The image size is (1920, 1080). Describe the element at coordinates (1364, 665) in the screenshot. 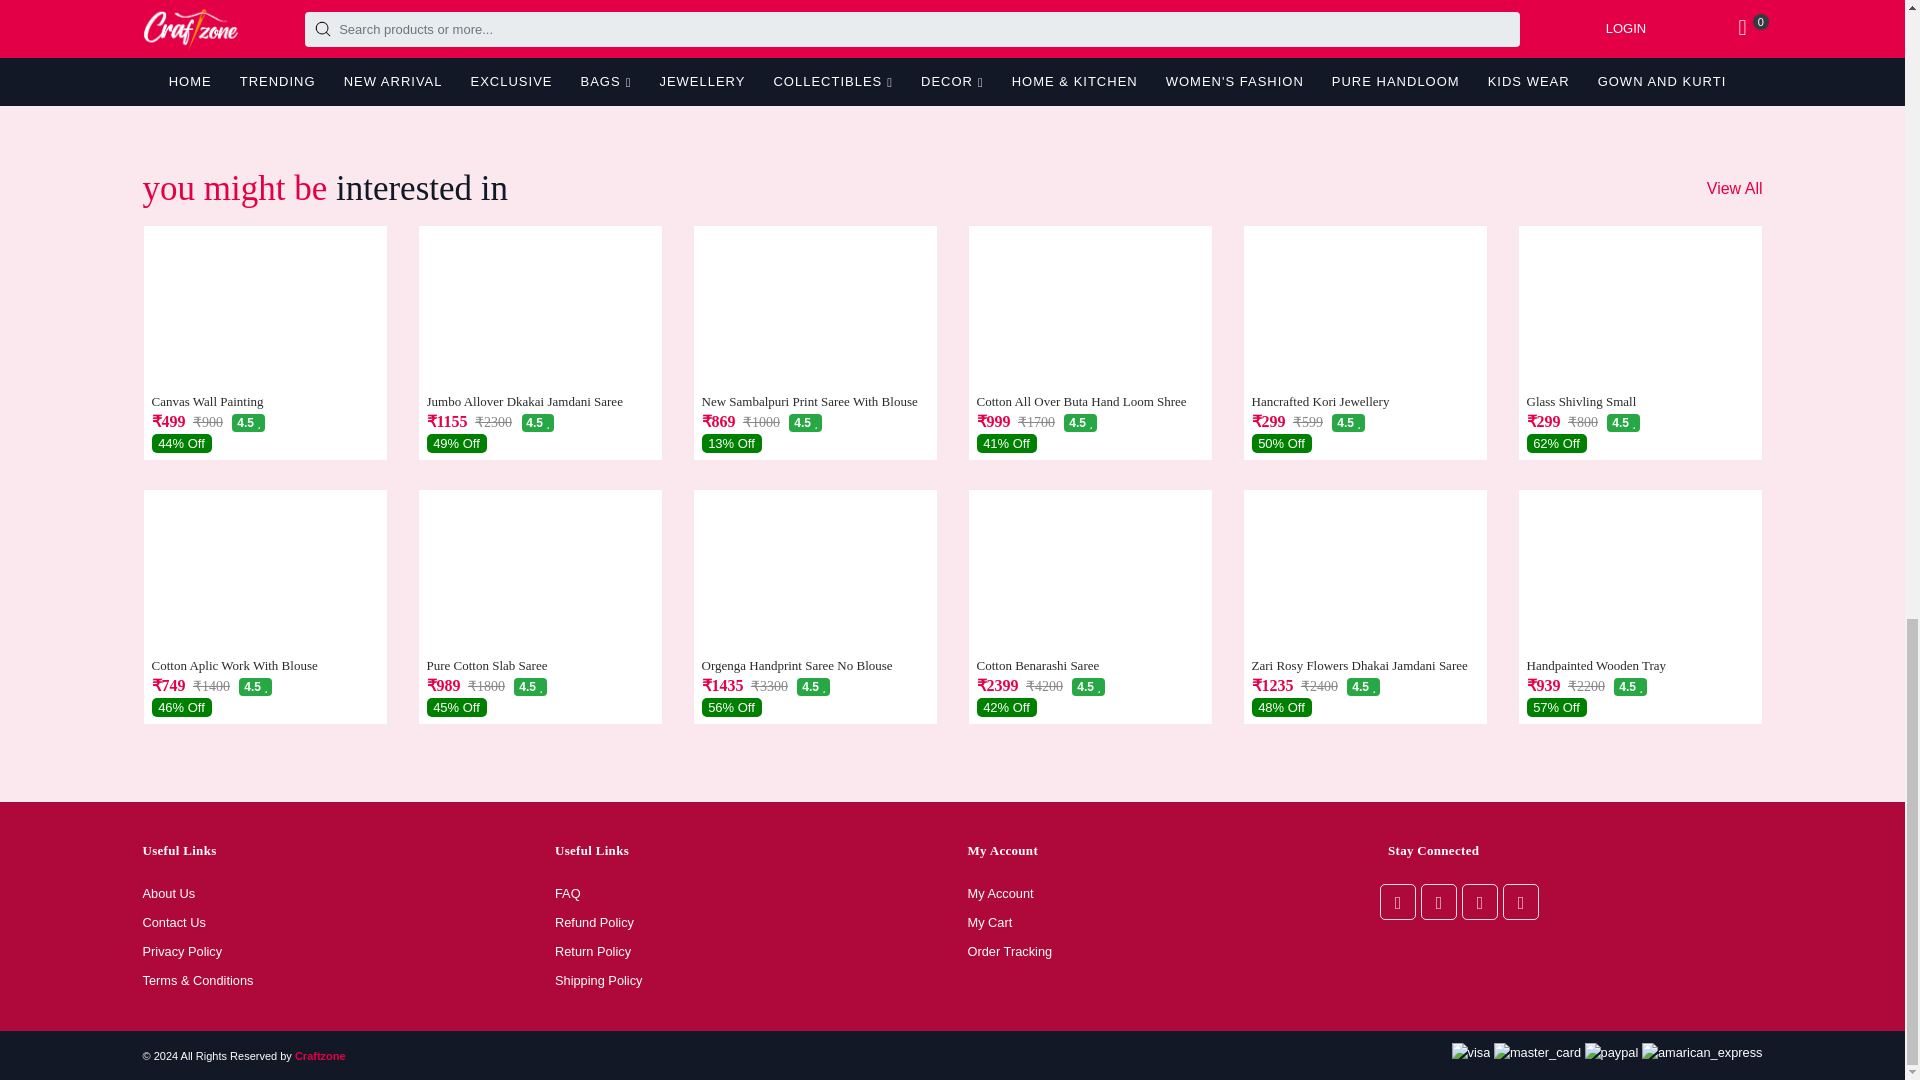

I see `Zari Rosy Flowers dhakai jamdani saree` at that location.